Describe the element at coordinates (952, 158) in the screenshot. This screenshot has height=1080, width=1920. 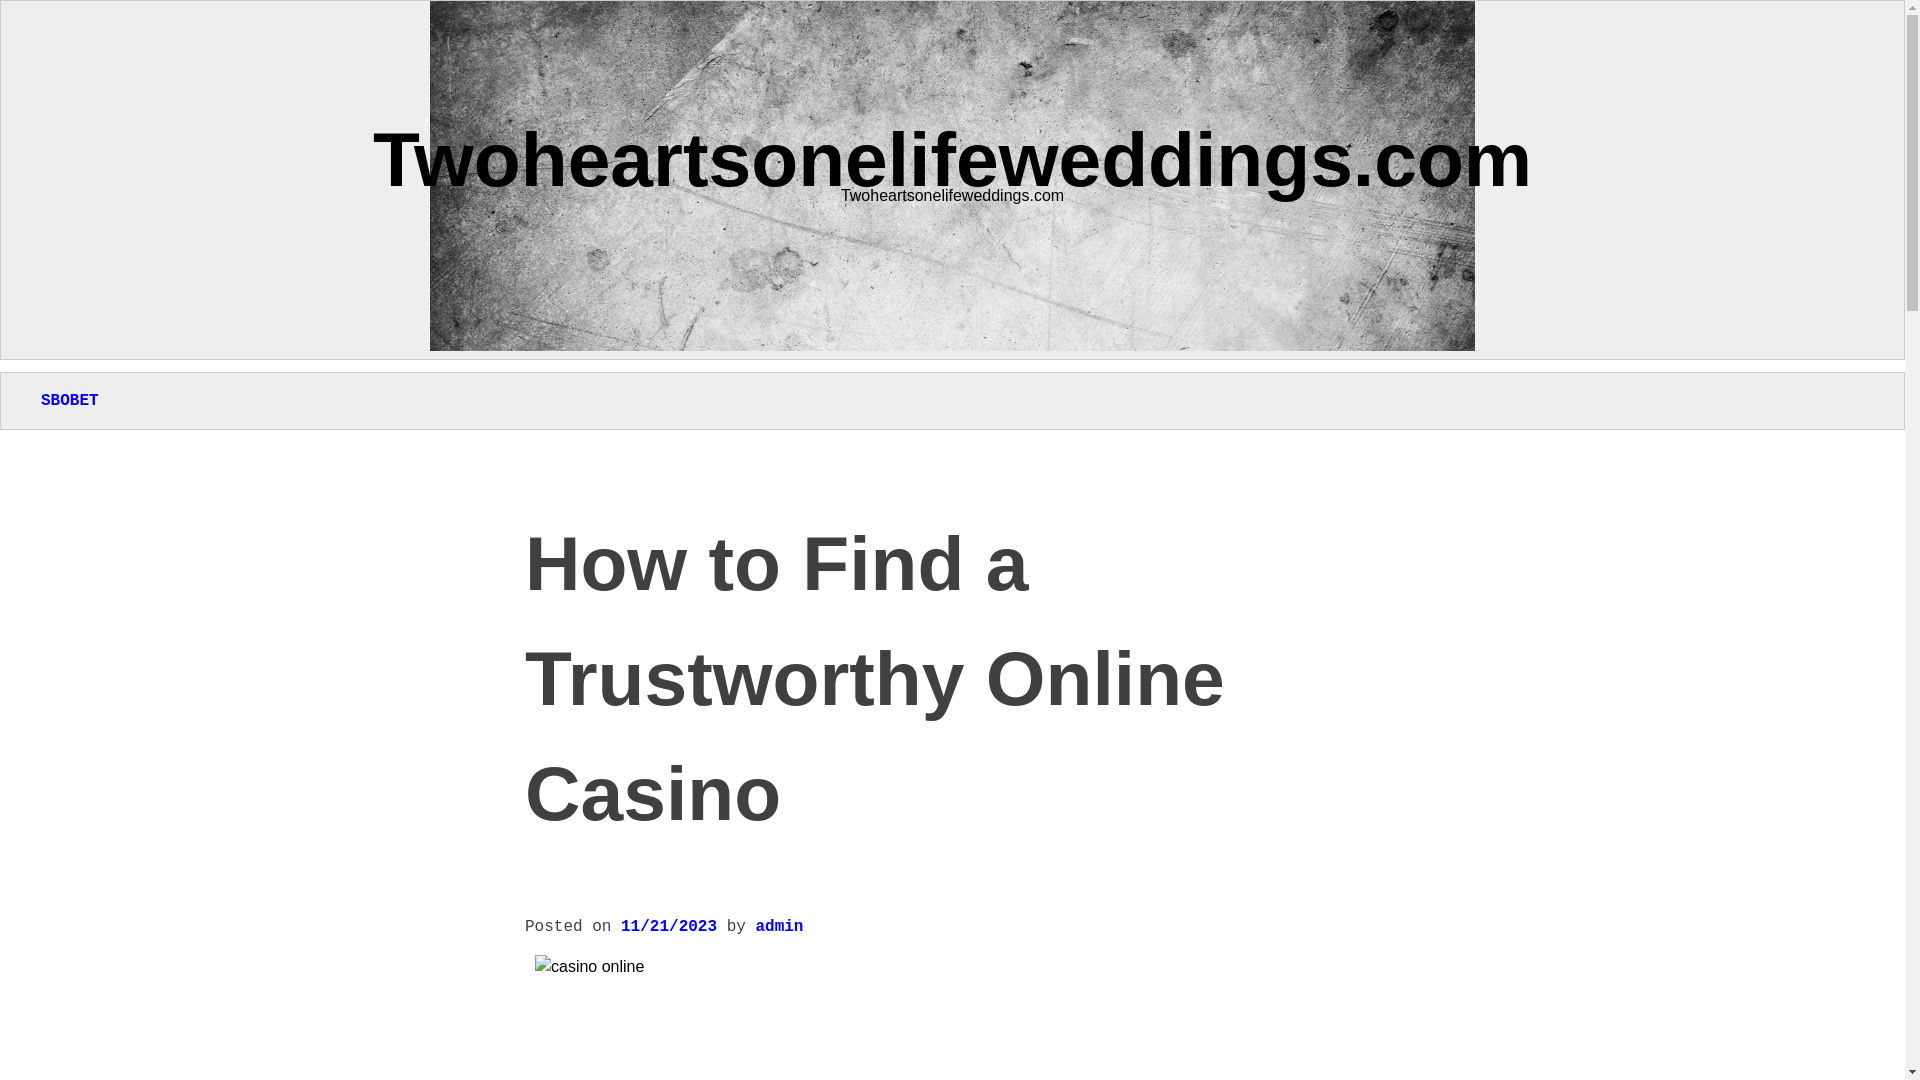
I see `Twoheartsonelifeweddings.com` at that location.